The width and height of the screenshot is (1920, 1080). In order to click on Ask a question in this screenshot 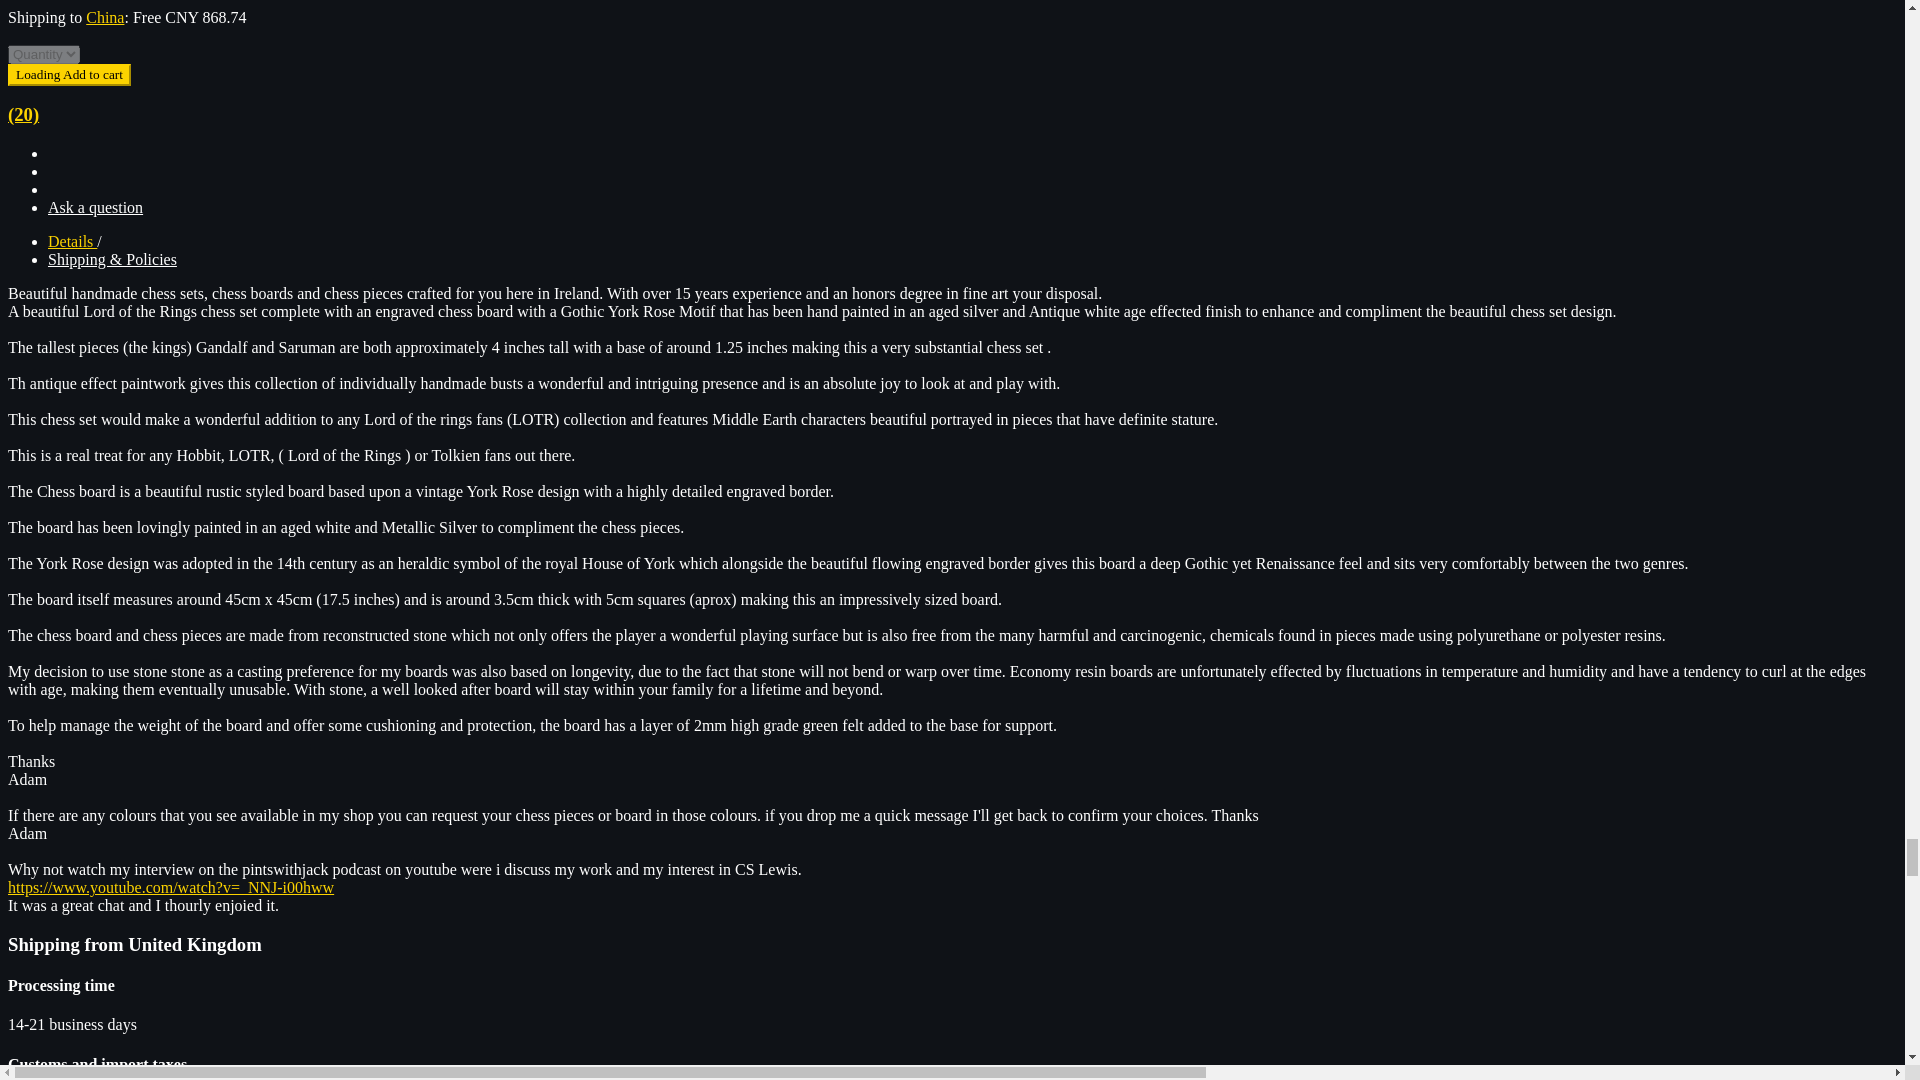, I will do `click(95, 207)`.